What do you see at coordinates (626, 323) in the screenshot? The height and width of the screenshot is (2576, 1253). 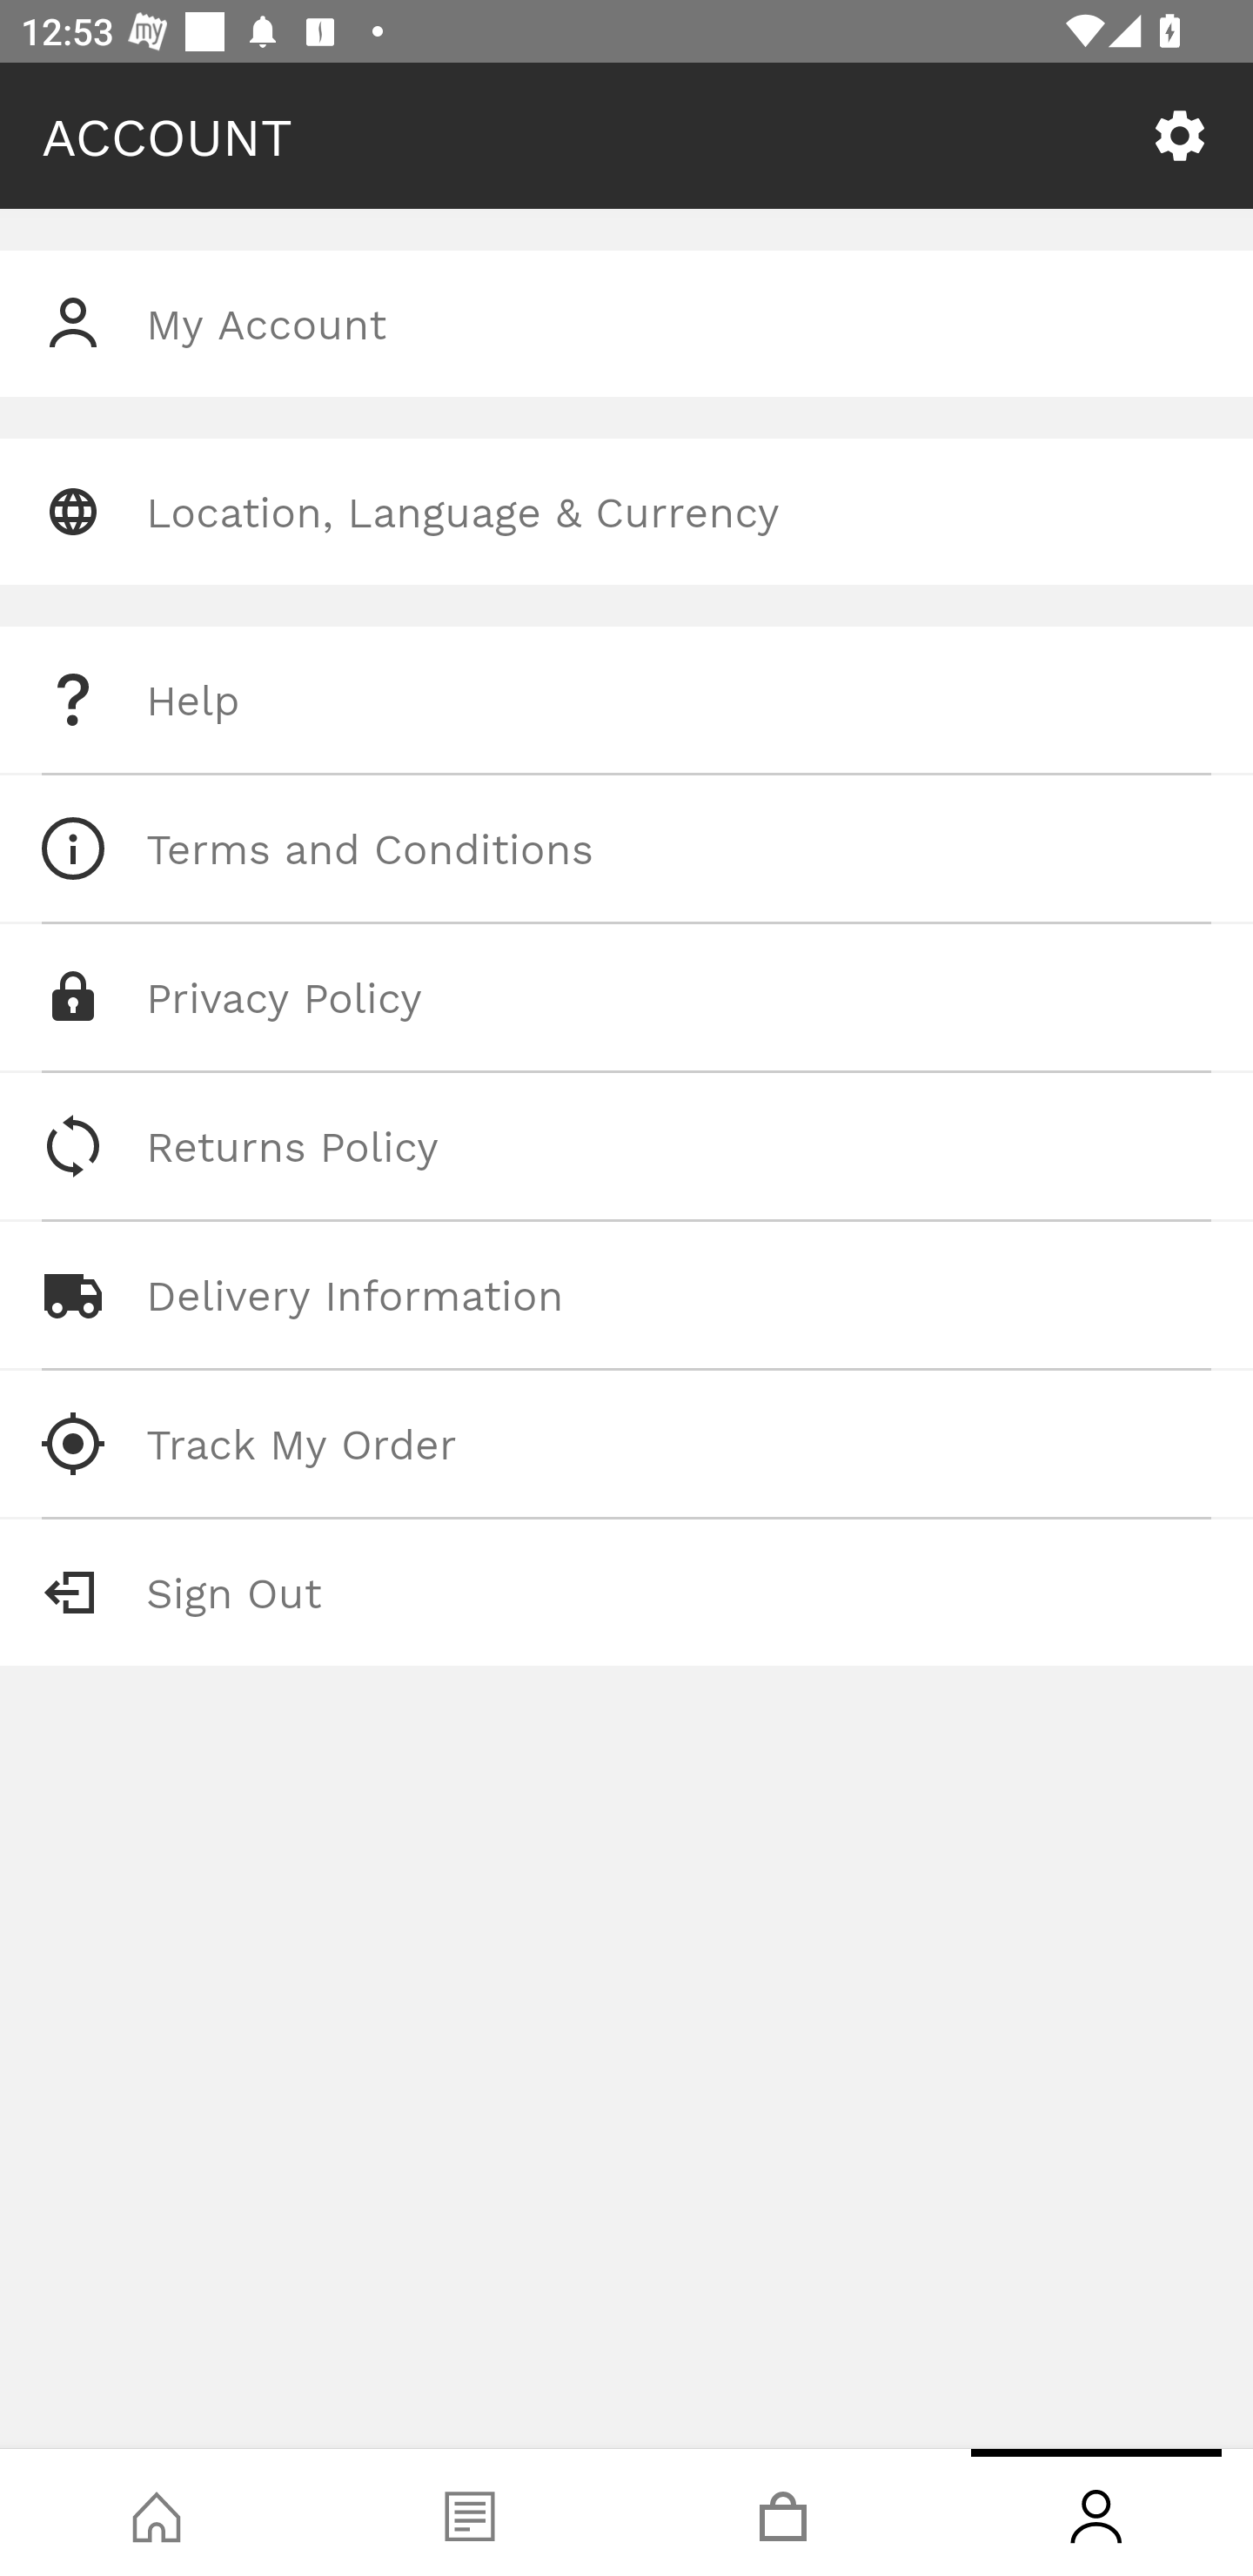 I see `My Account` at bounding box center [626, 323].